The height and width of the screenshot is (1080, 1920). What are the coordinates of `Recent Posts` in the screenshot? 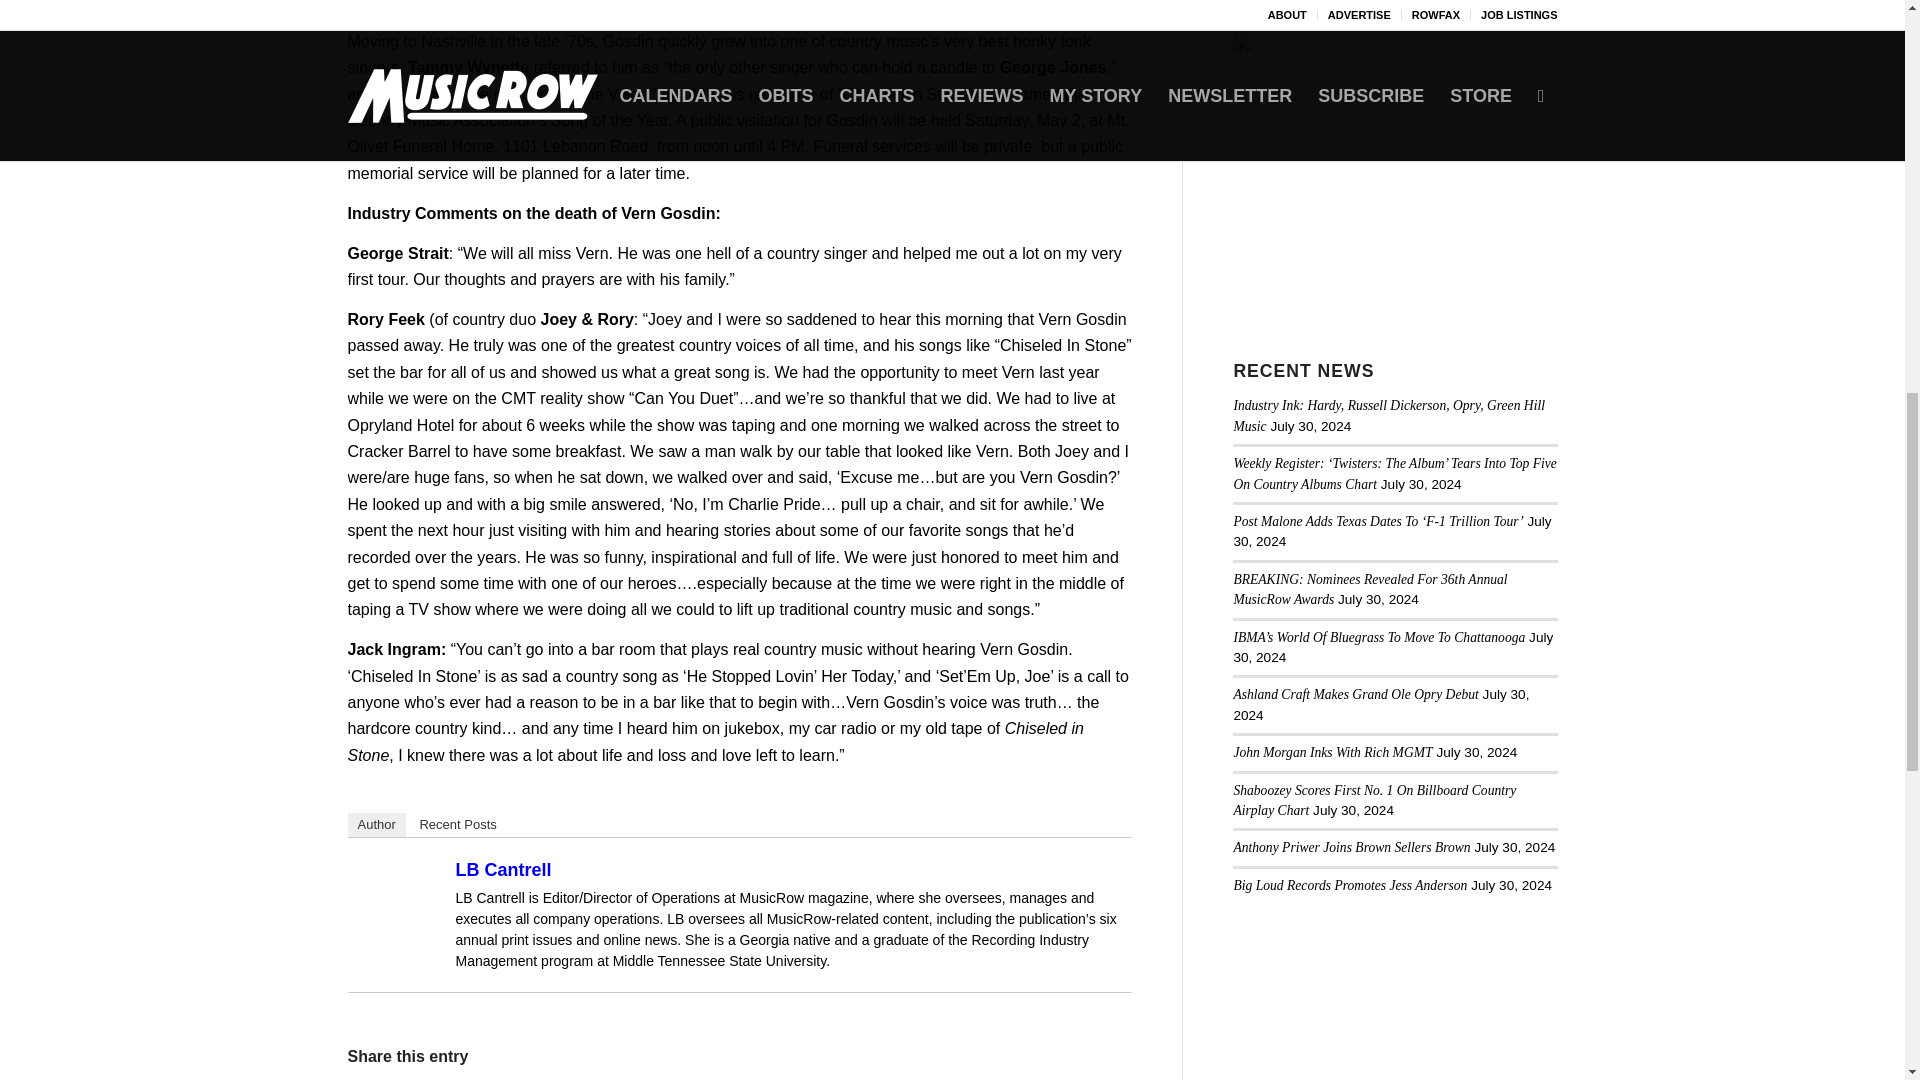 It's located at (457, 825).